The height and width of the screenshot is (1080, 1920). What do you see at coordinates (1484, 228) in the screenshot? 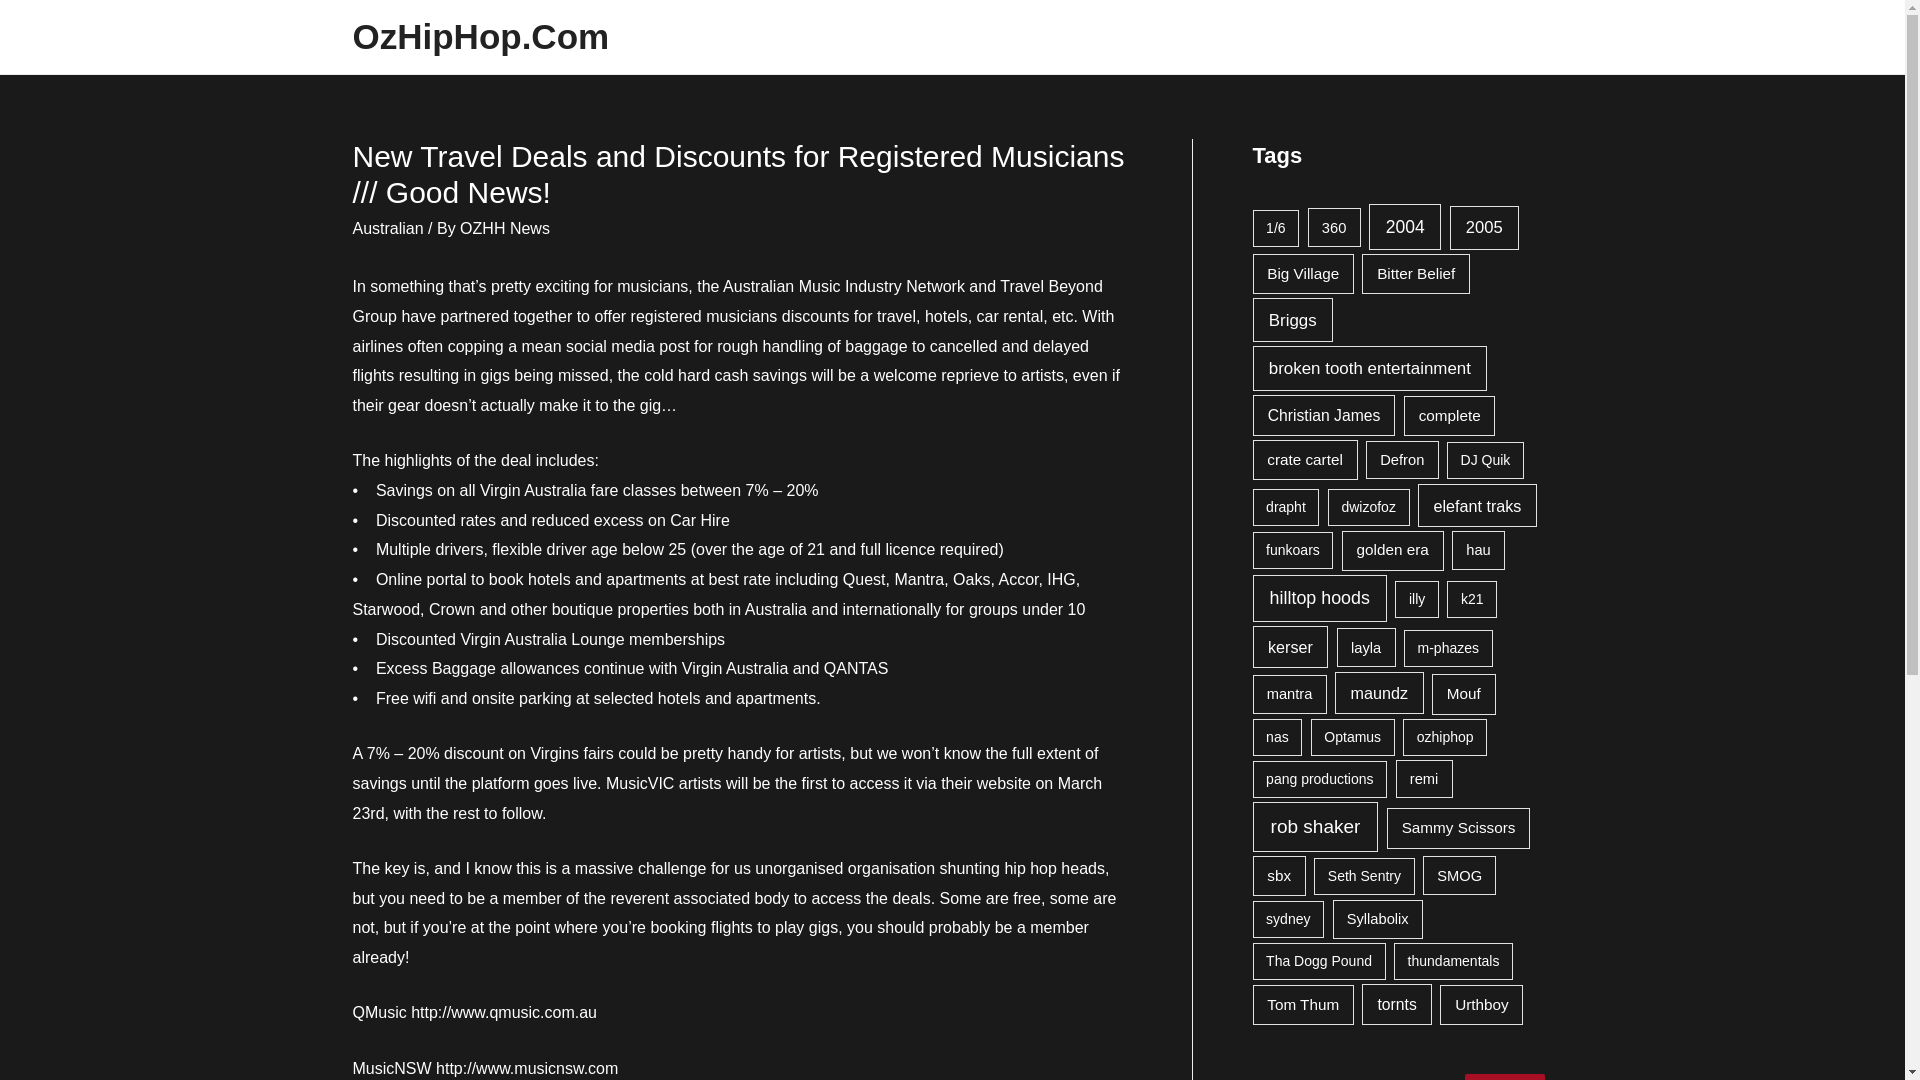
I see `2005` at bounding box center [1484, 228].